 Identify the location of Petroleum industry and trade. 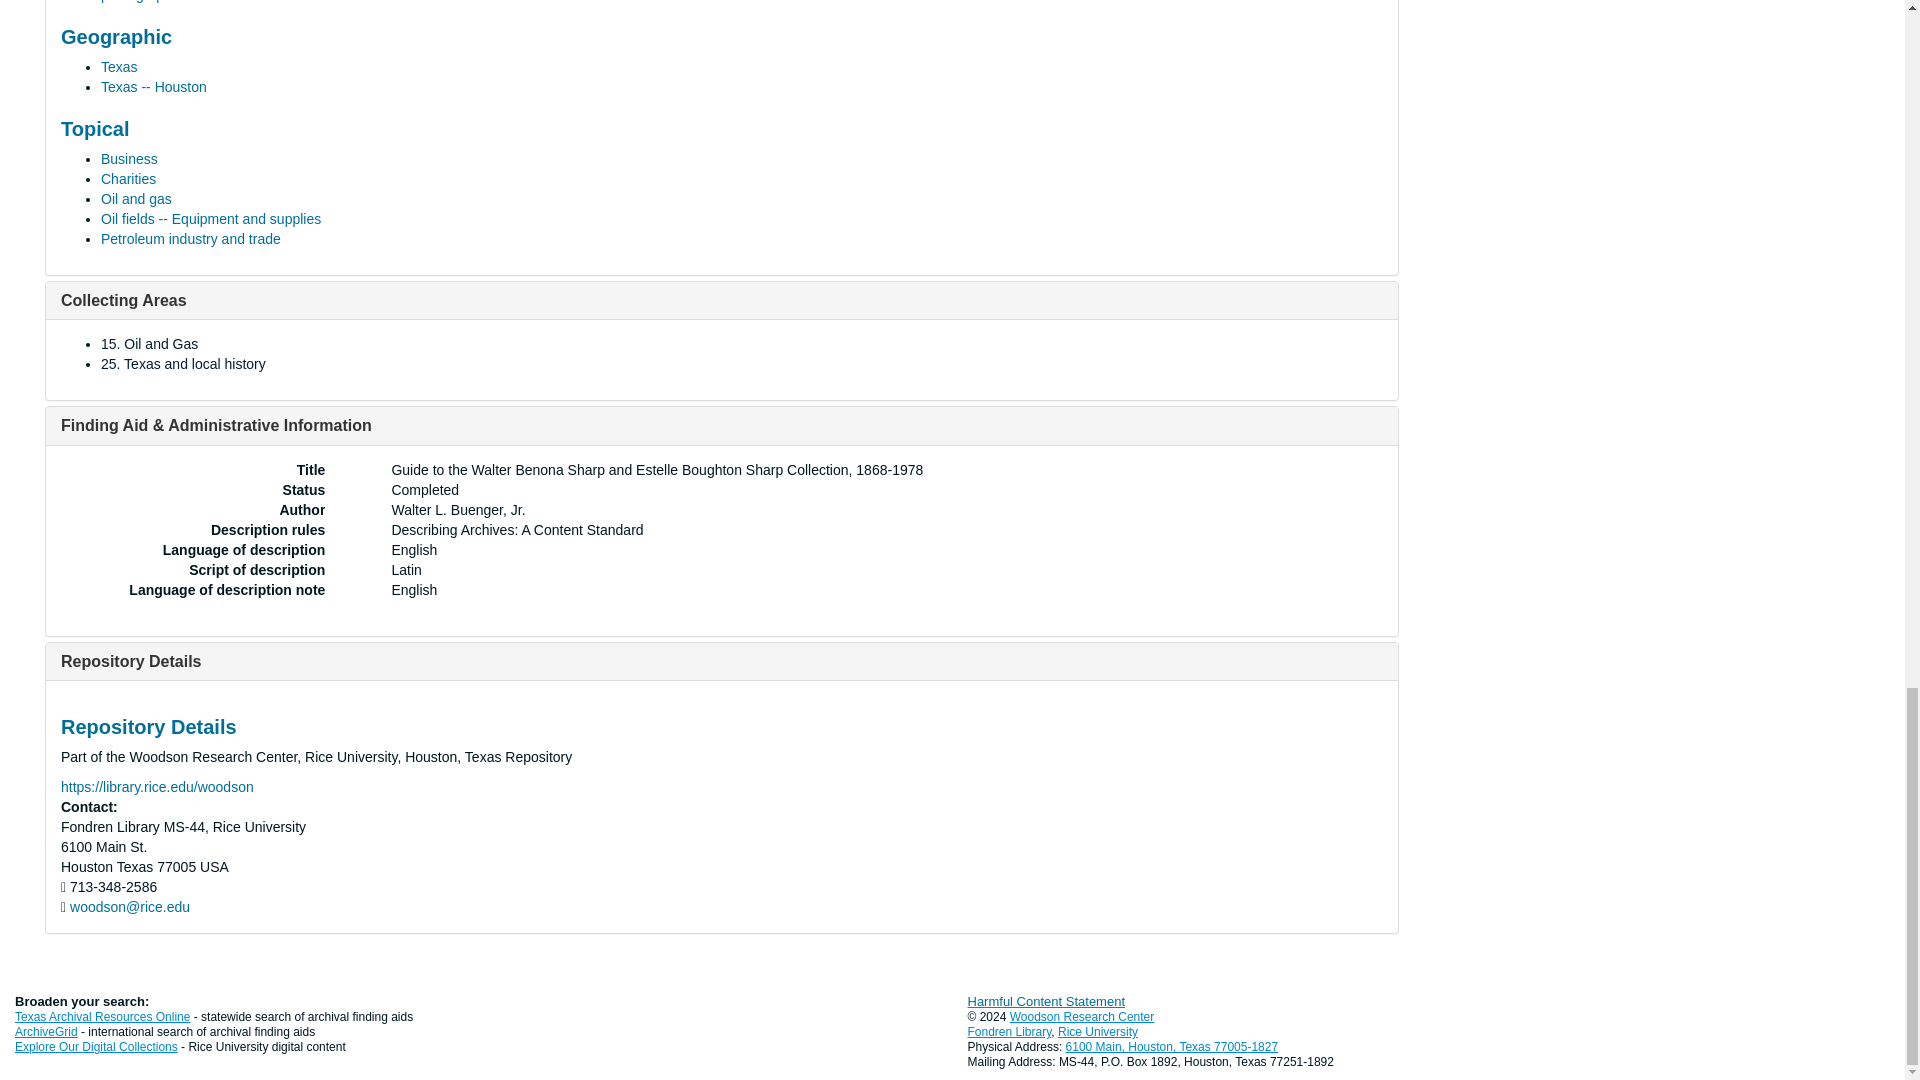
(190, 239).